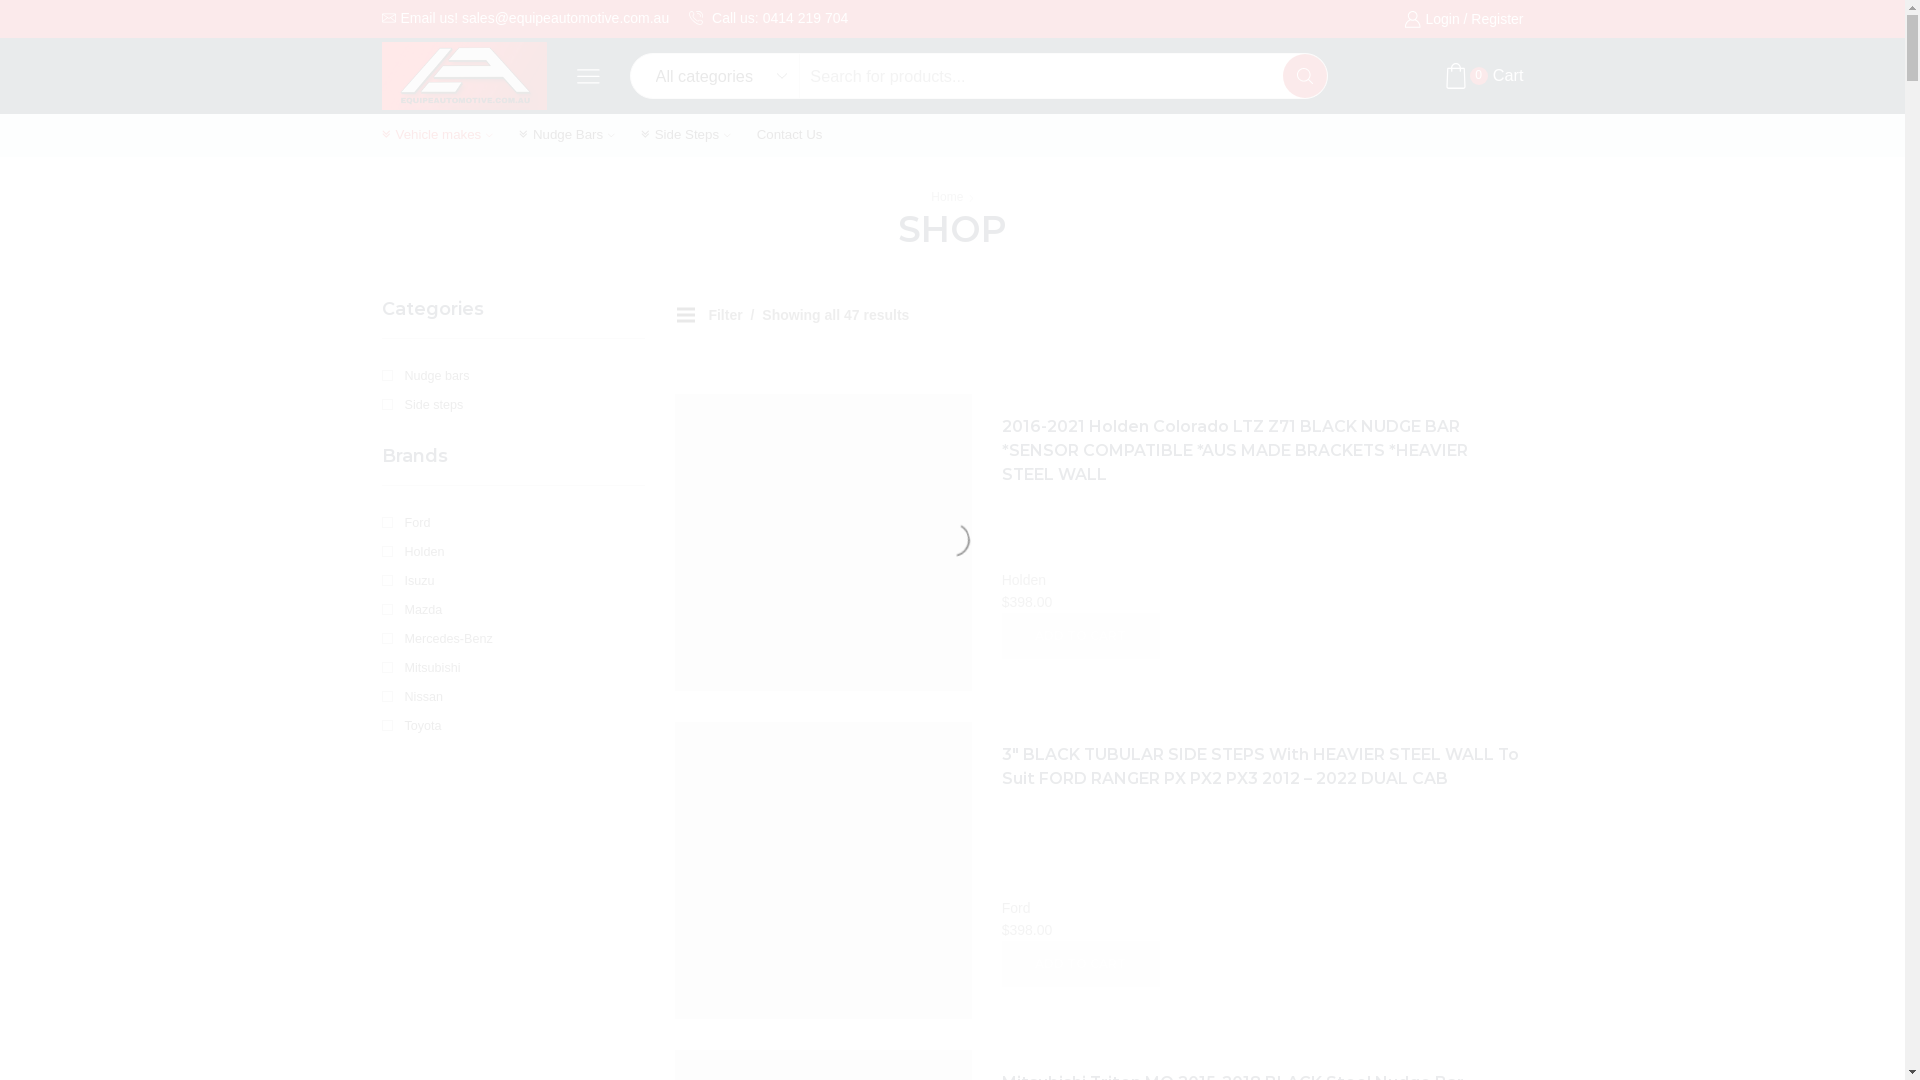 The width and height of the screenshot is (1920, 1080). What do you see at coordinates (1082, 964) in the screenshot?
I see `ADD TO CART` at bounding box center [1082, 964].